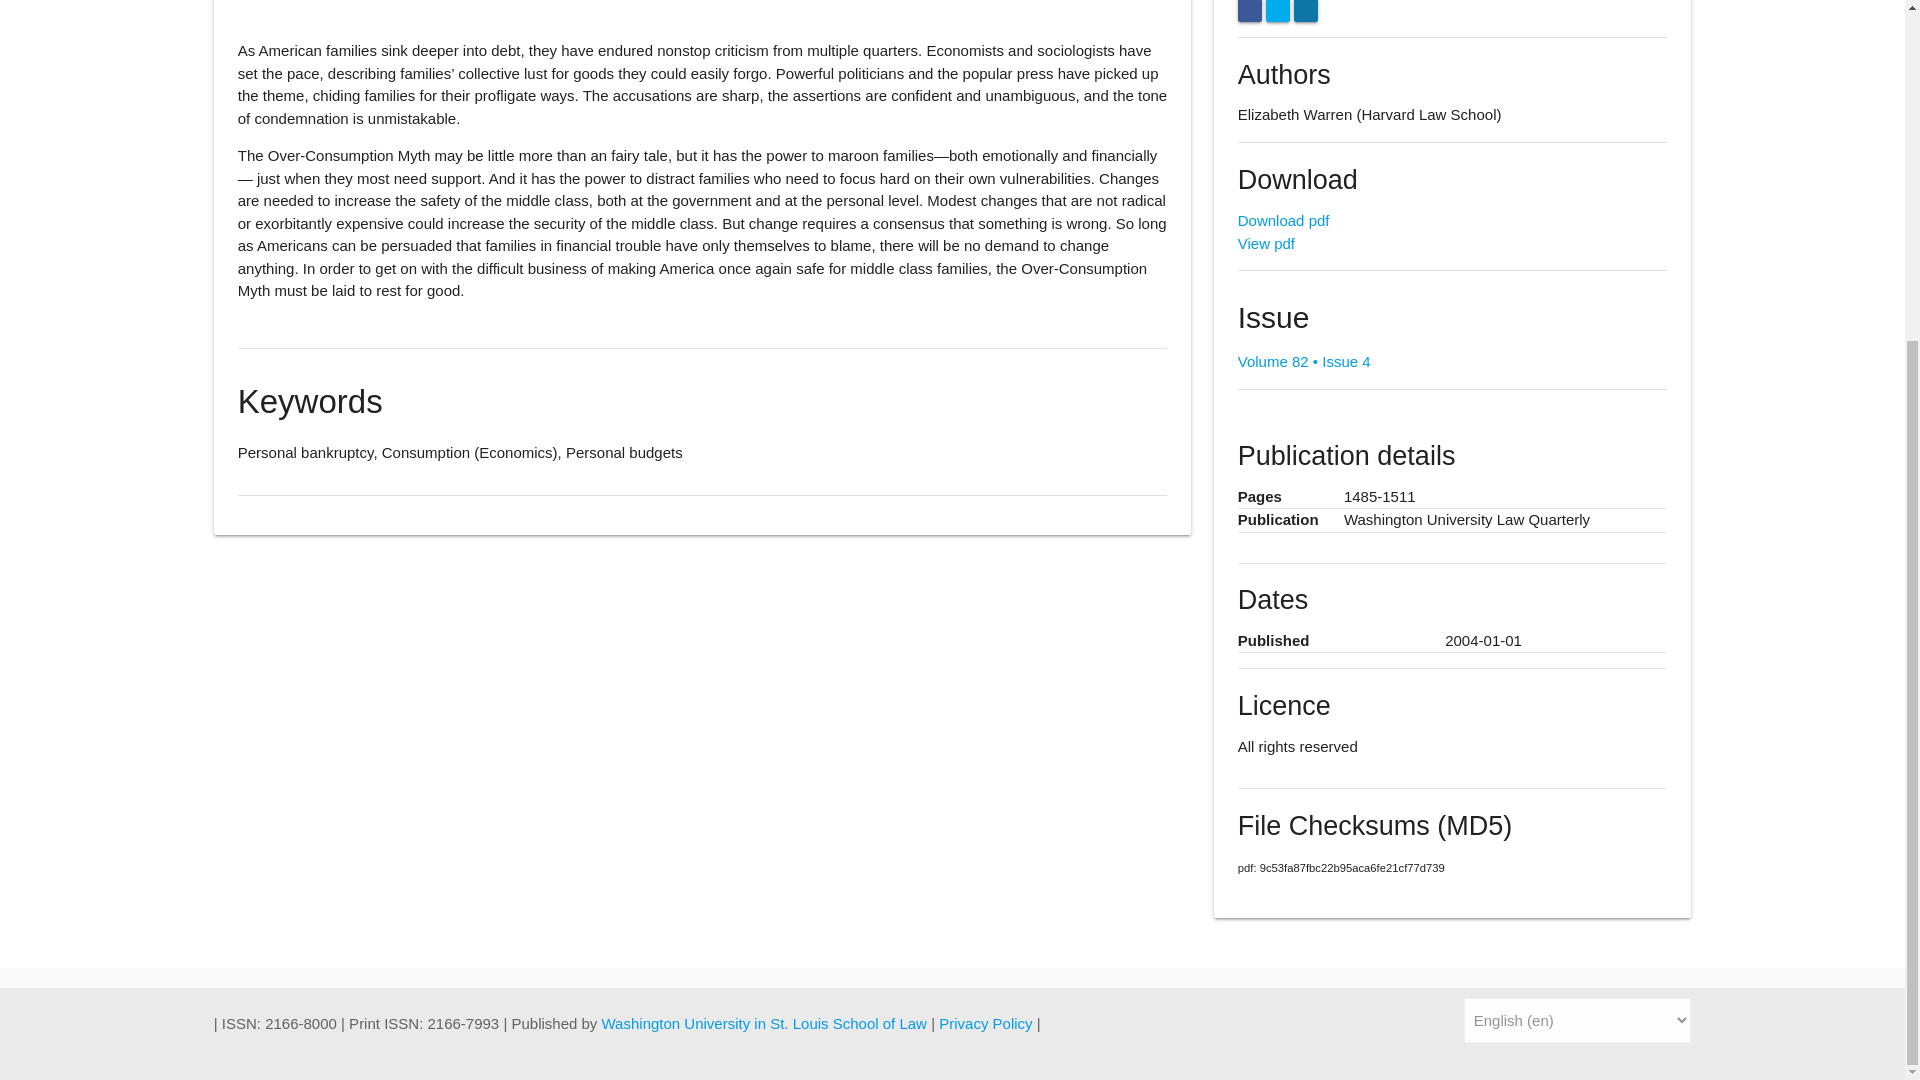  What do you see at coordinates (1284, 220) in the screenshot?
I see `Download pdf` at bounding box center [1284, 220].